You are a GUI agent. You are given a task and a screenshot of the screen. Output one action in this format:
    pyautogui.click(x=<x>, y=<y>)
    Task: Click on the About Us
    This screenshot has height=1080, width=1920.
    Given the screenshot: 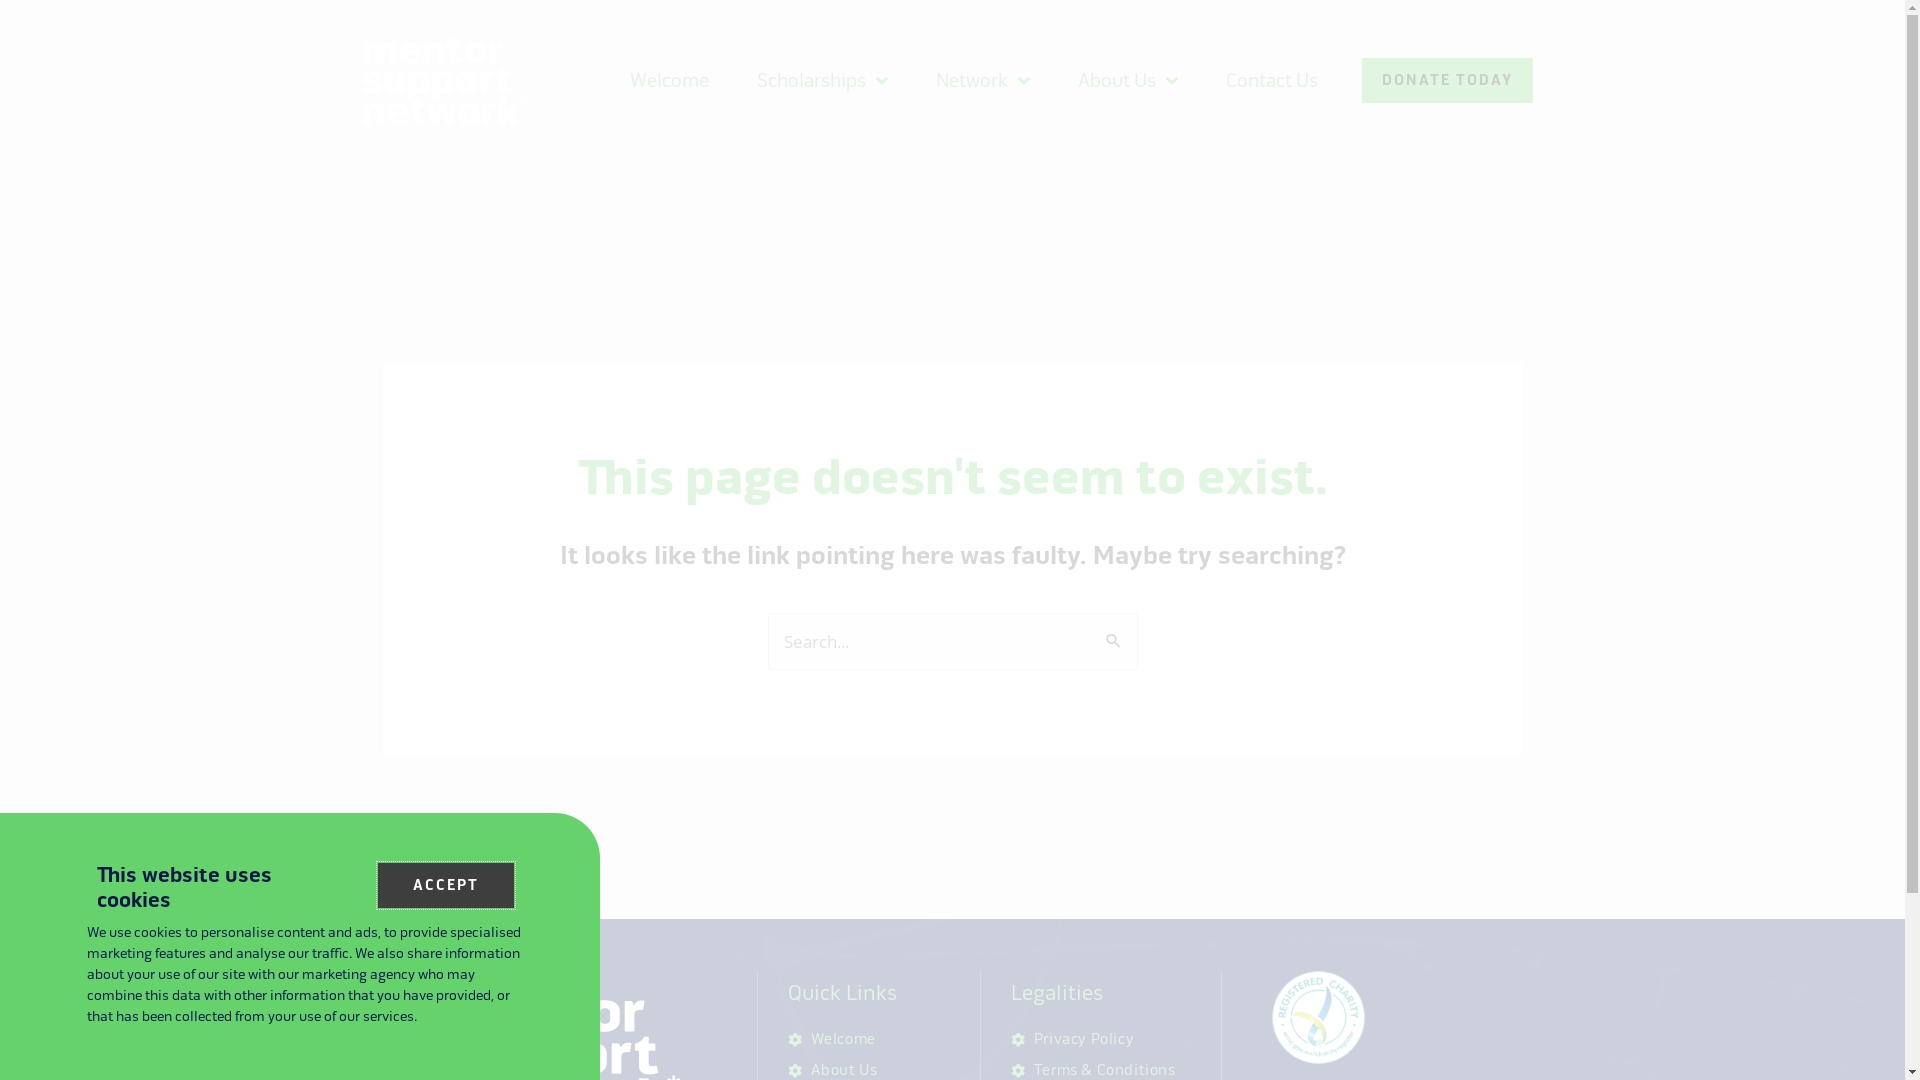 What is the action you would take?
    pyautogui.click(x=1128, y=81)
    